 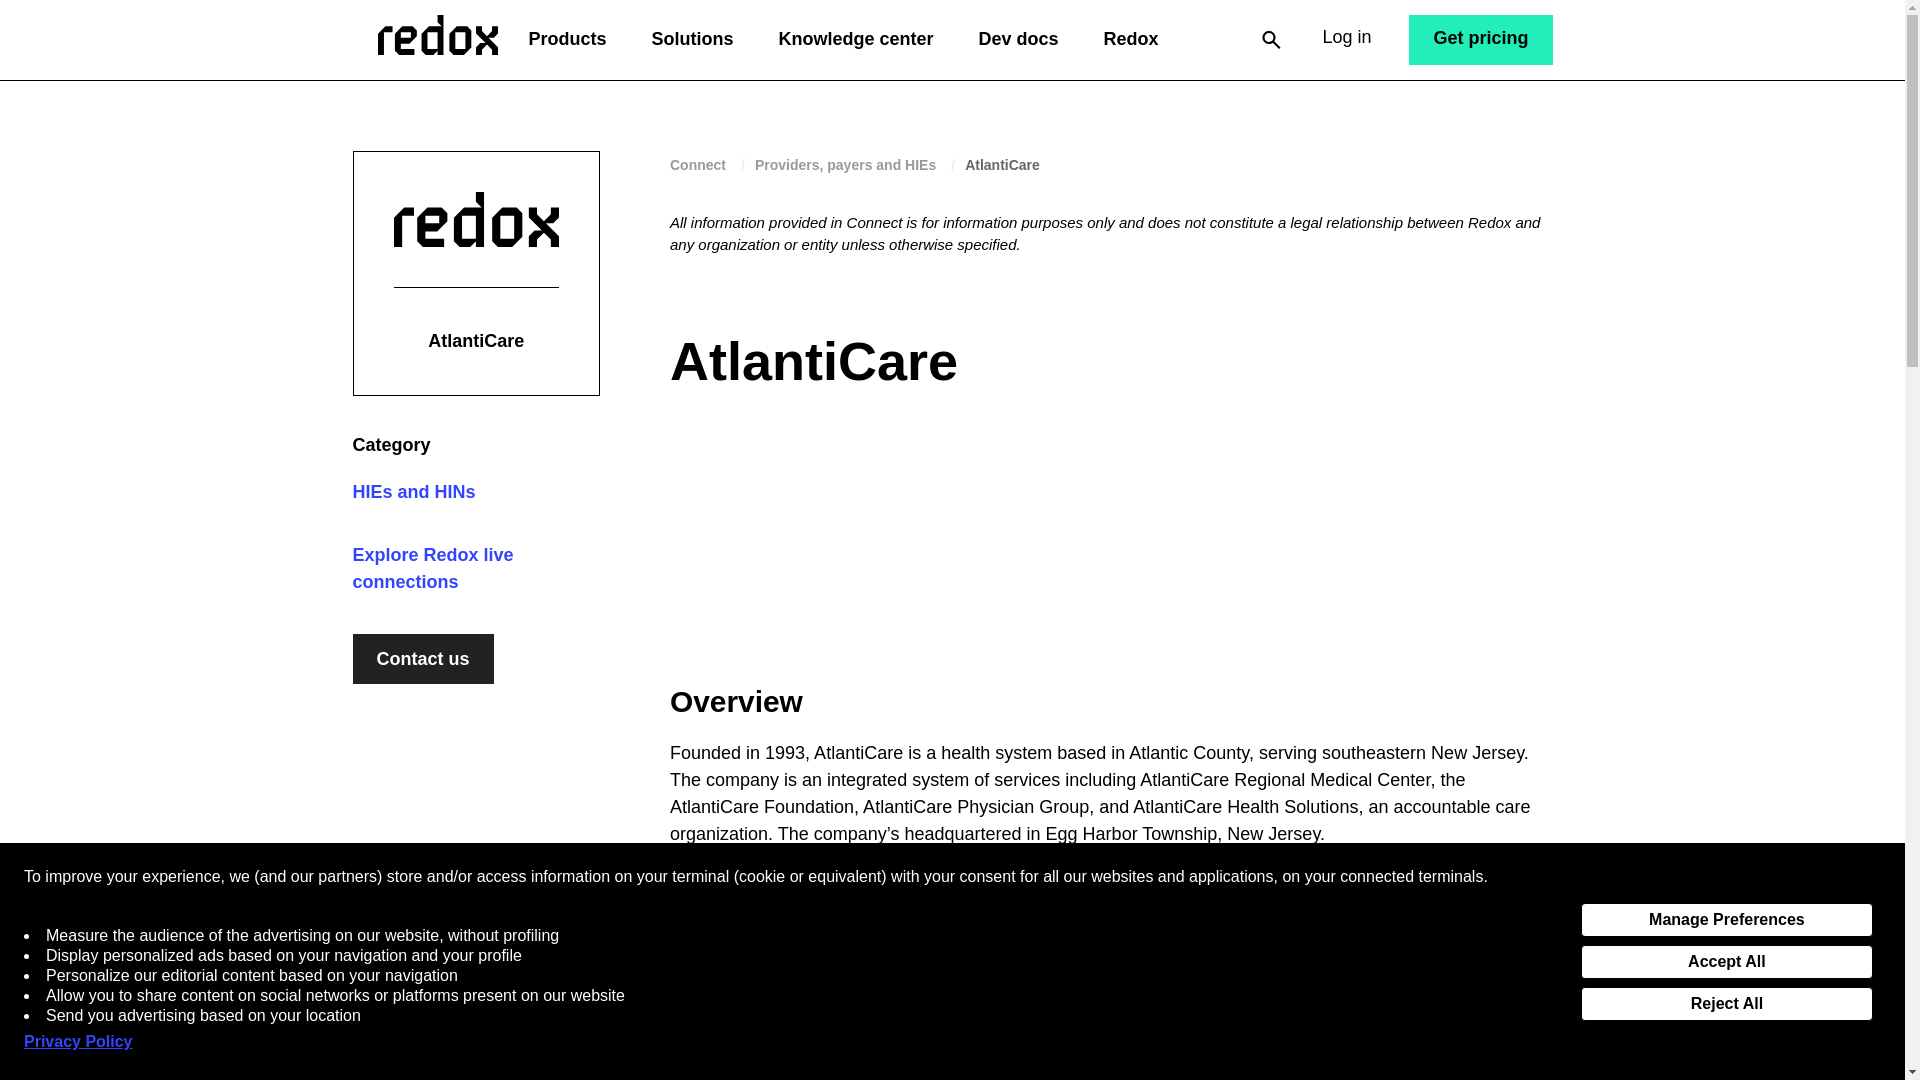 I want to click on Dev docs, so click(x=1017, y=40).